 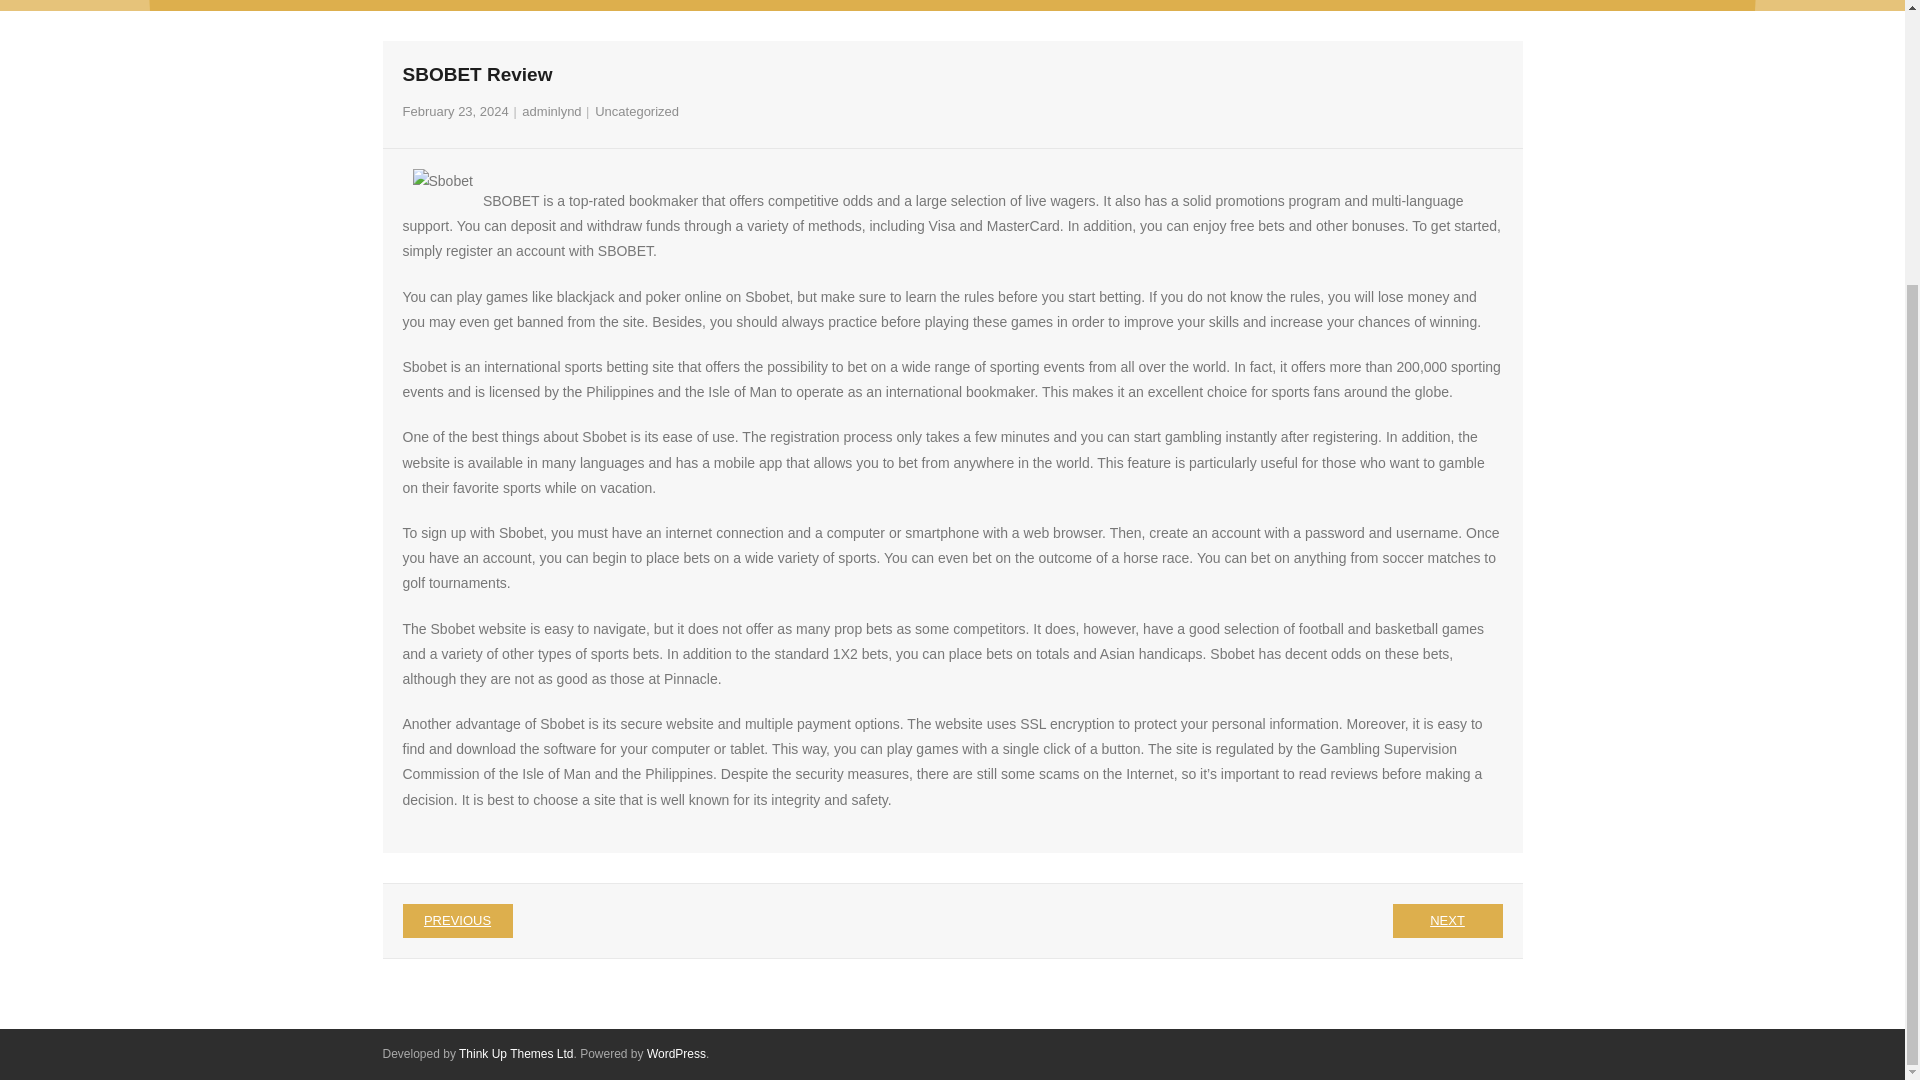 I want to click on PREVIOUS, so click(x=456, y=920).